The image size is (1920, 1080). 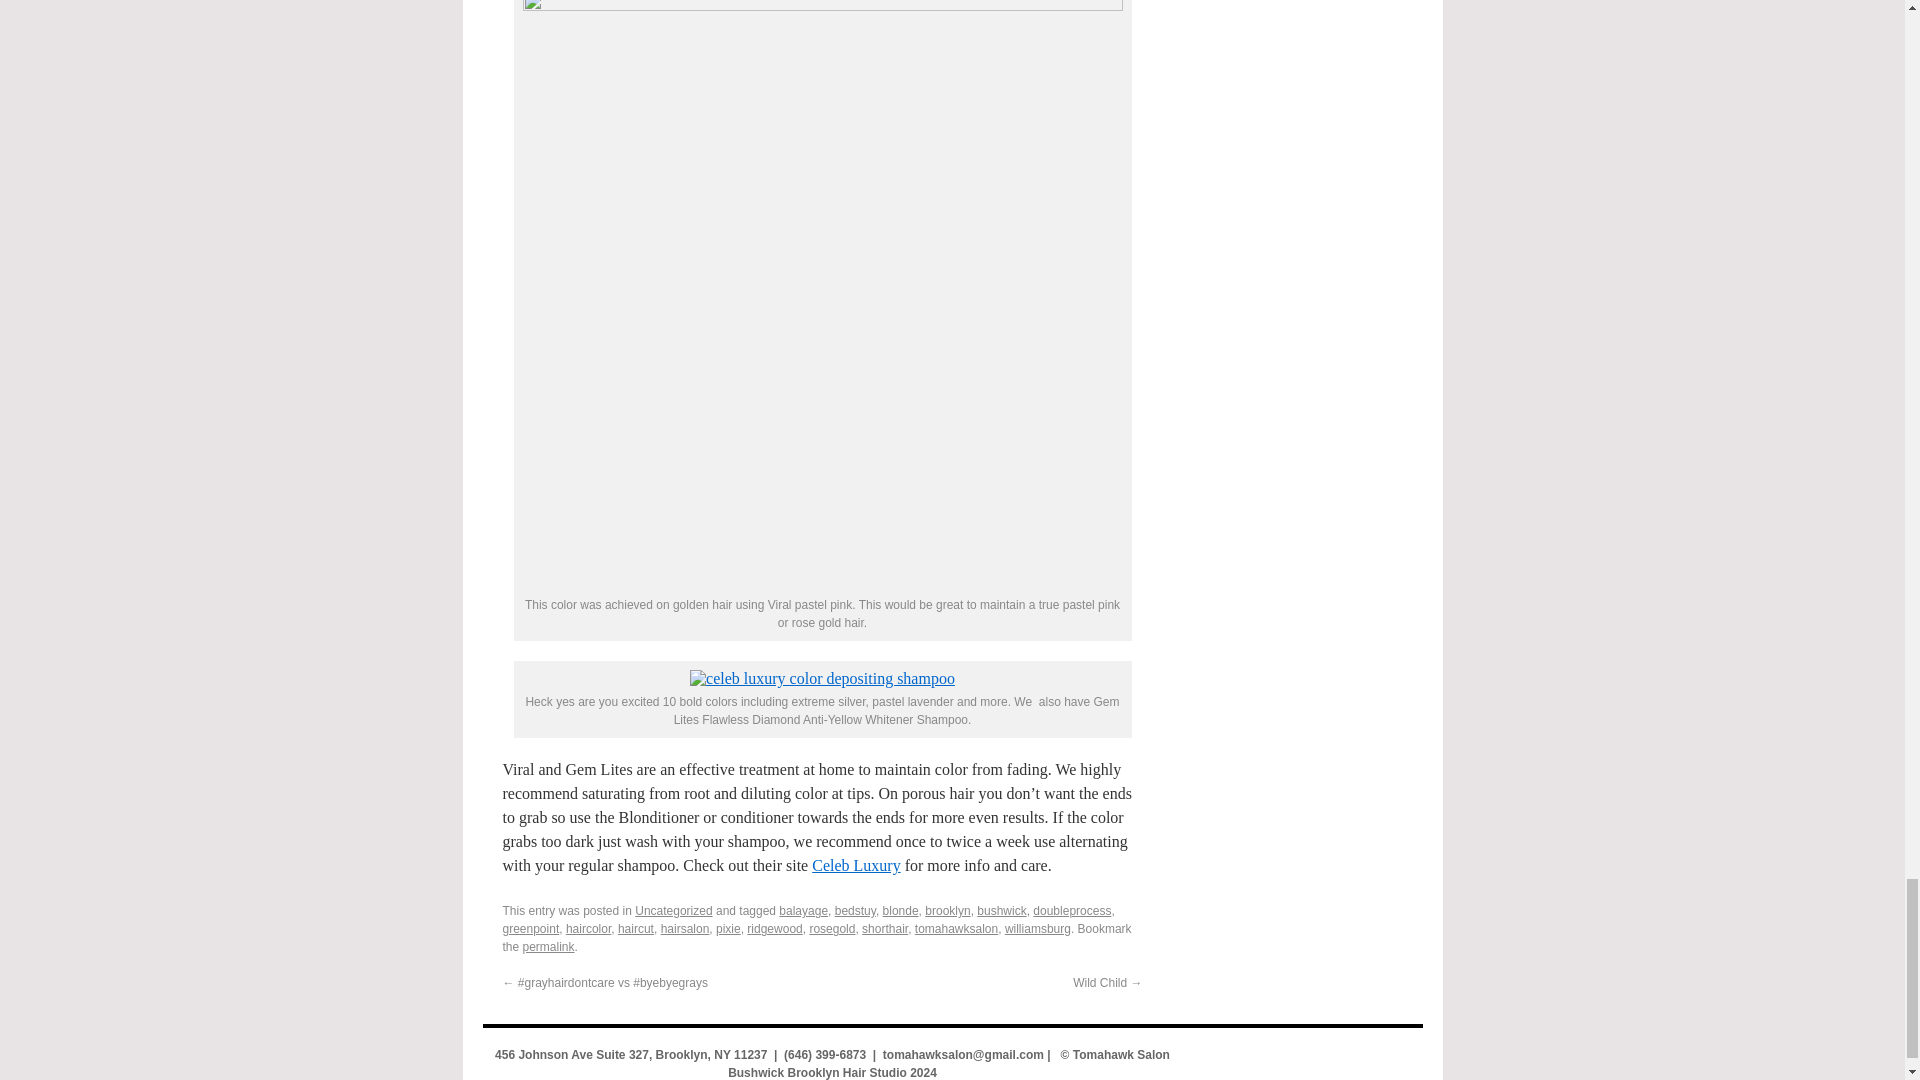 I want to click on brooklyn, so click(x=947, y=910).